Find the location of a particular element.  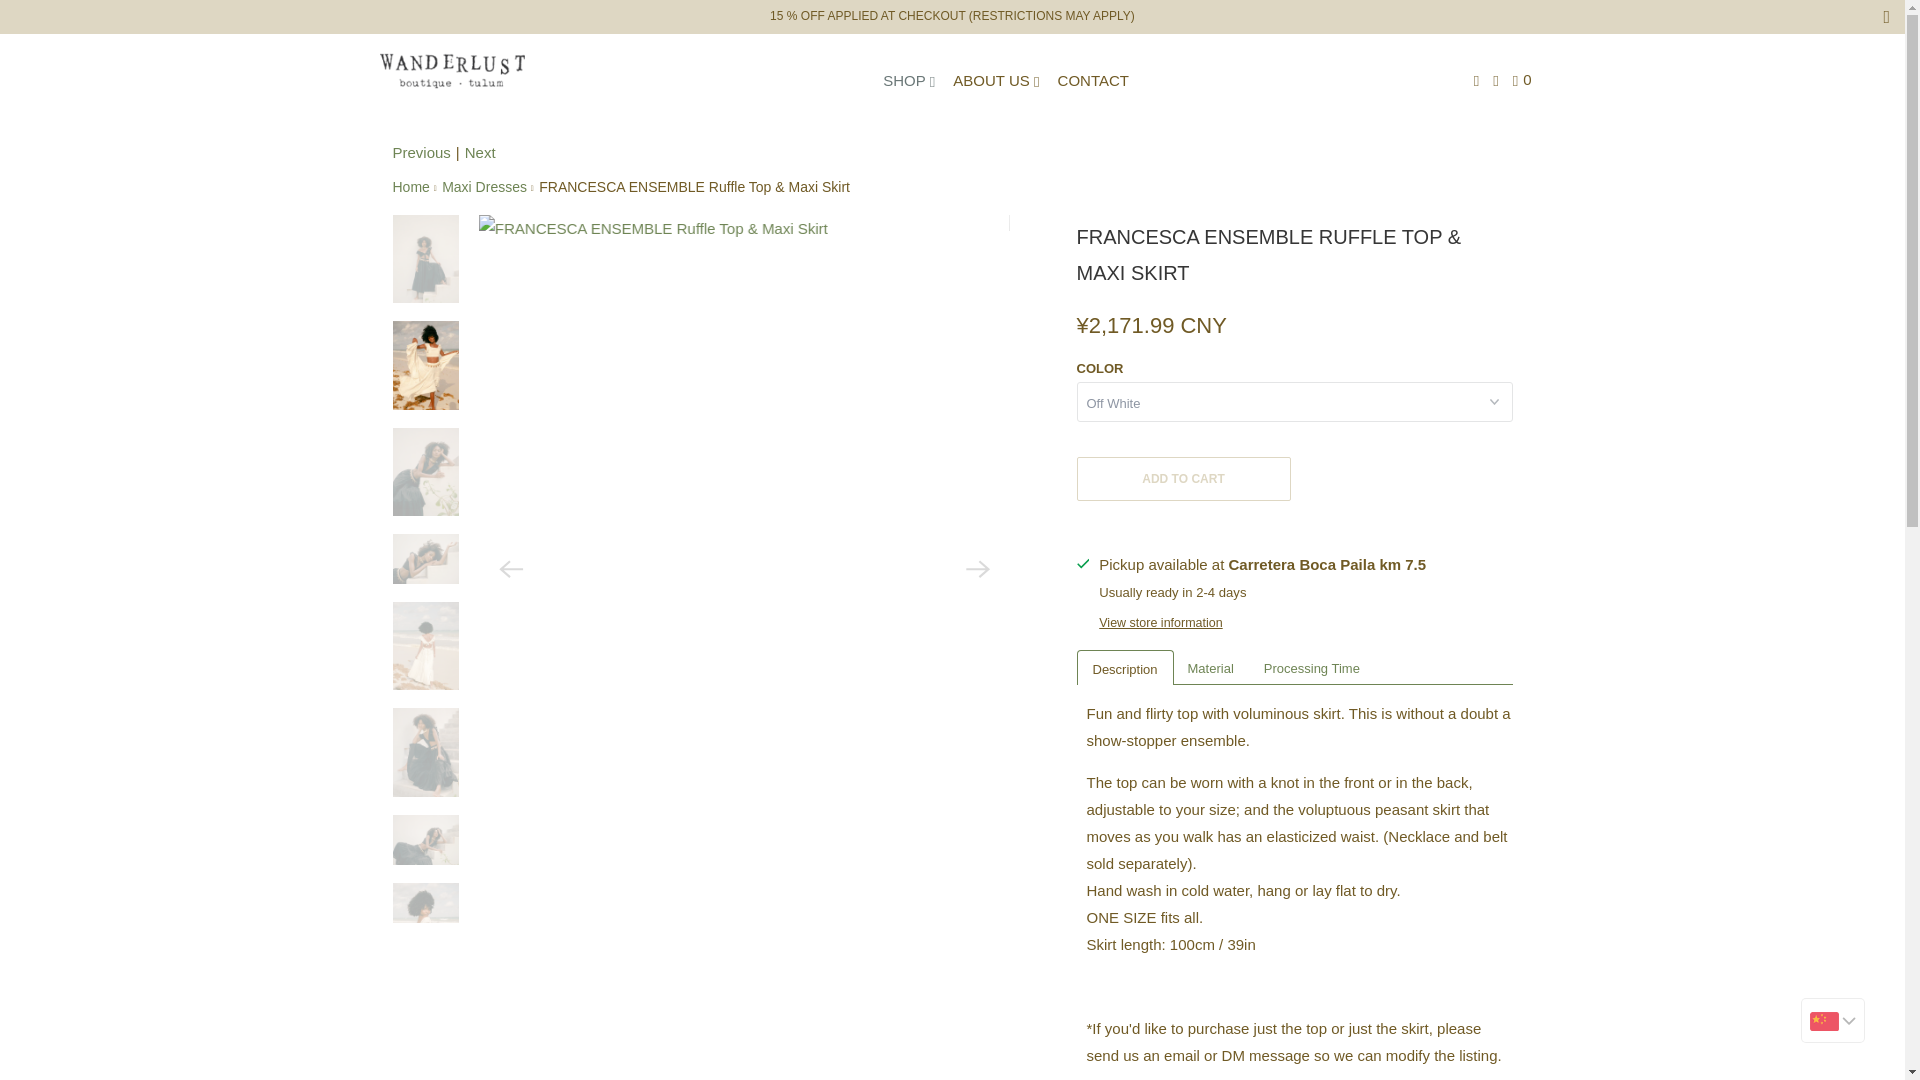

Maxi Dresses is located at coordinates (484, 187).